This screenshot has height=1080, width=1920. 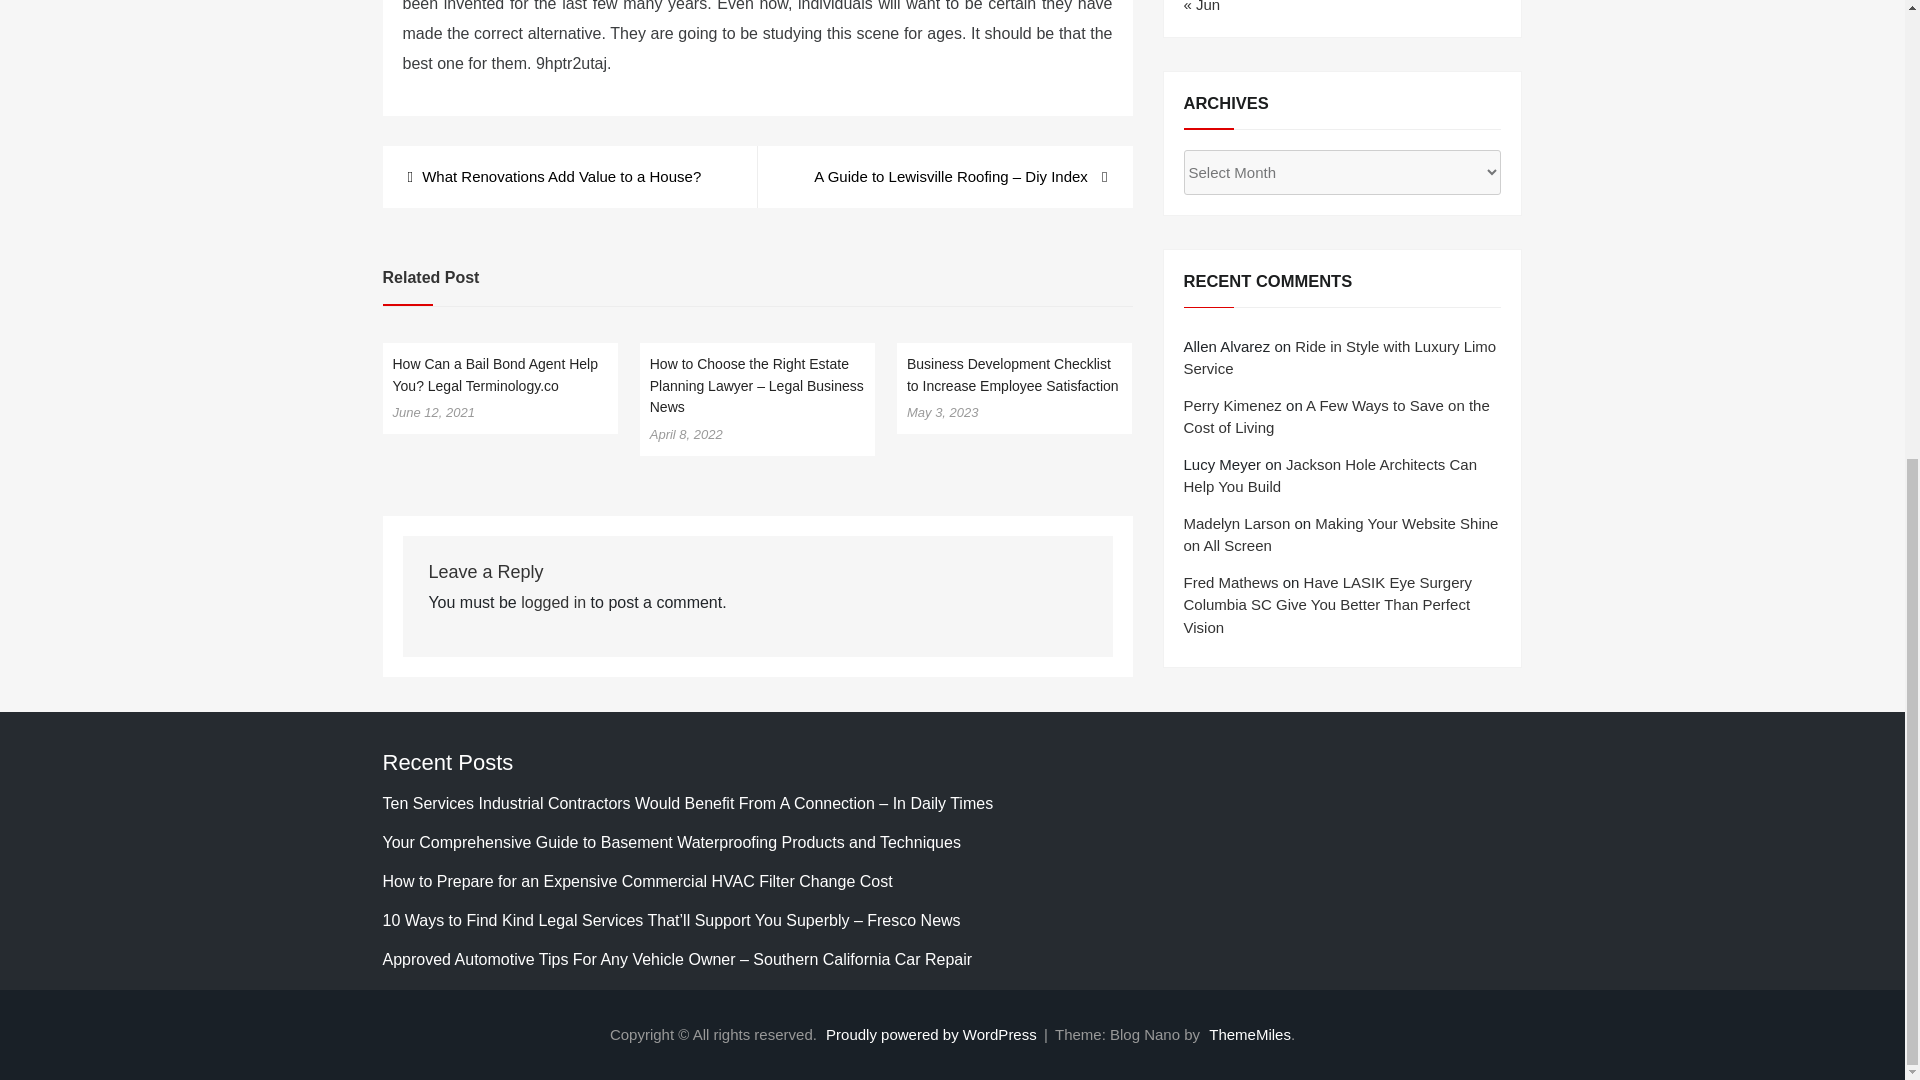 I want to click on Madelyn Larson, so click(x=1237, y=524).